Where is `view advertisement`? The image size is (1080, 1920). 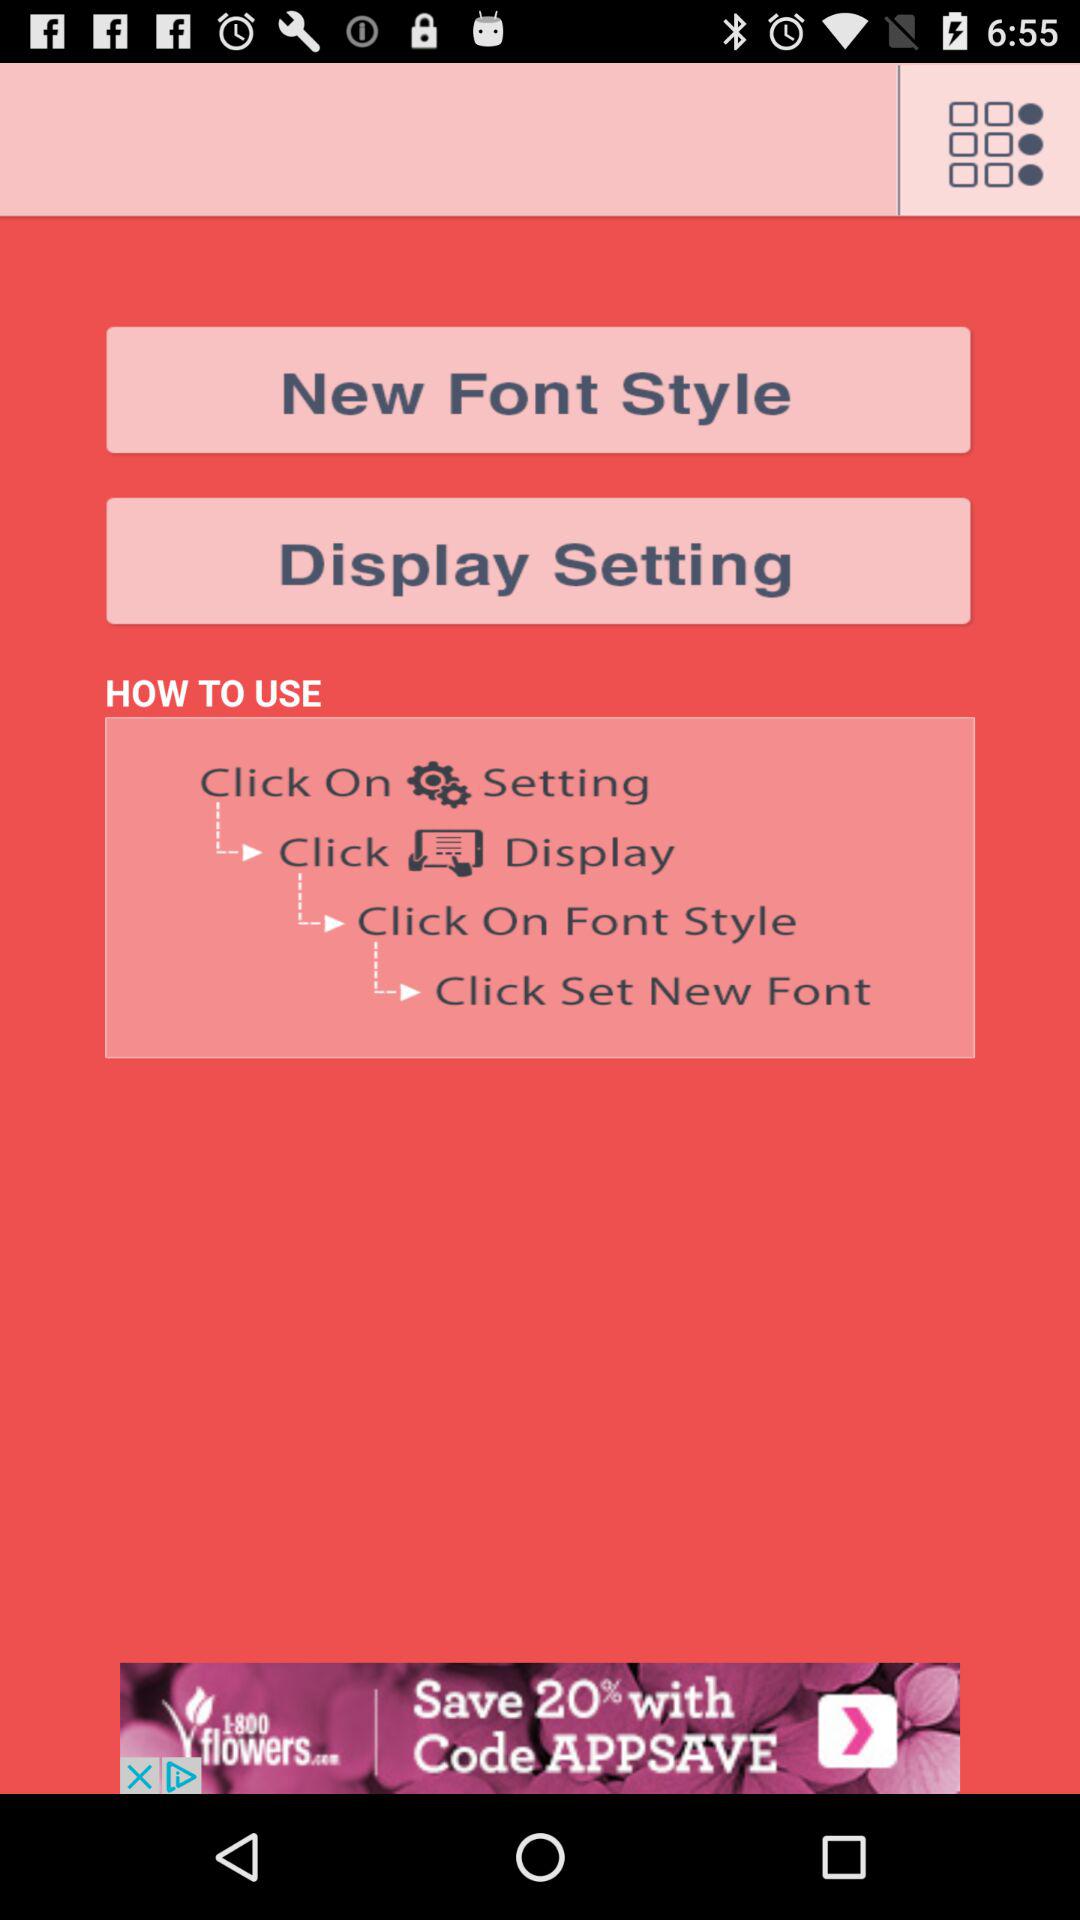
view advertisement is located at coordinates (540, 1728).